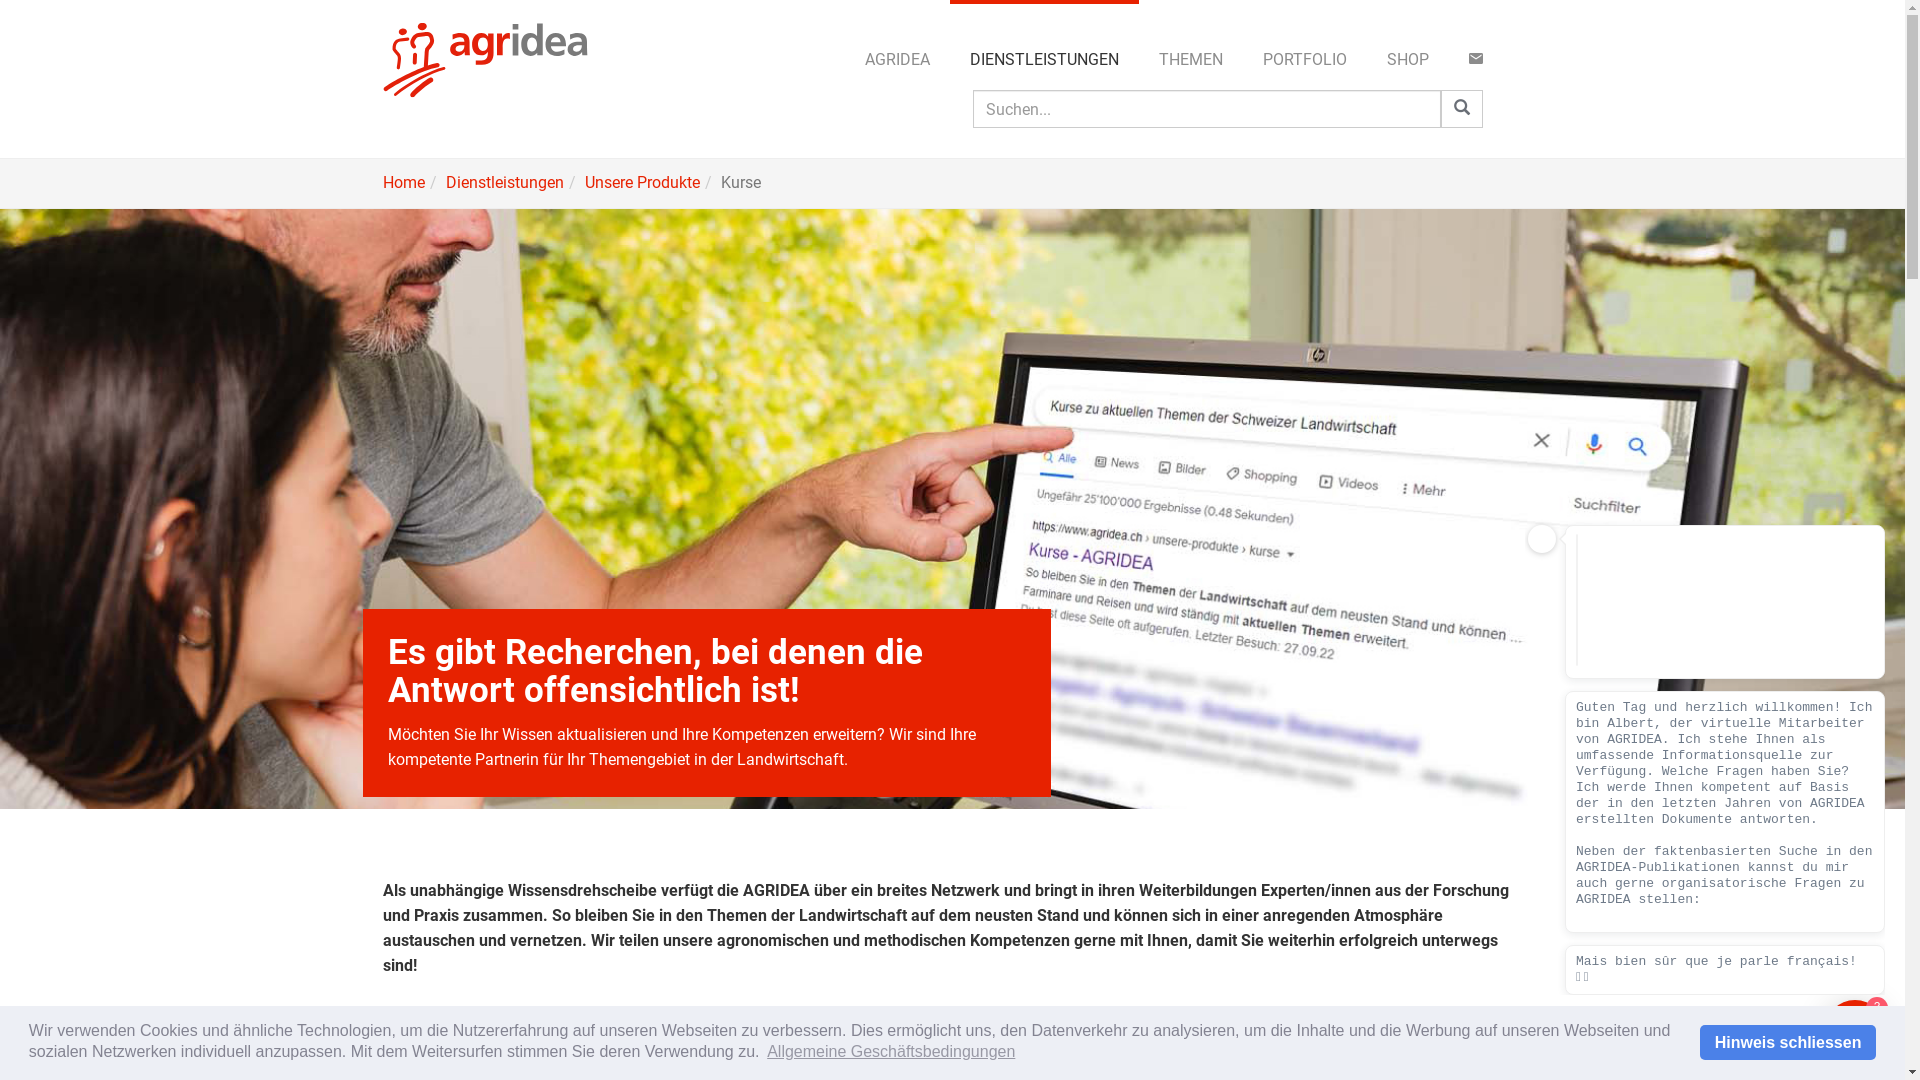  Describe the element at coordinates (403, 182) in the screenshot. I see `Home` at that location.